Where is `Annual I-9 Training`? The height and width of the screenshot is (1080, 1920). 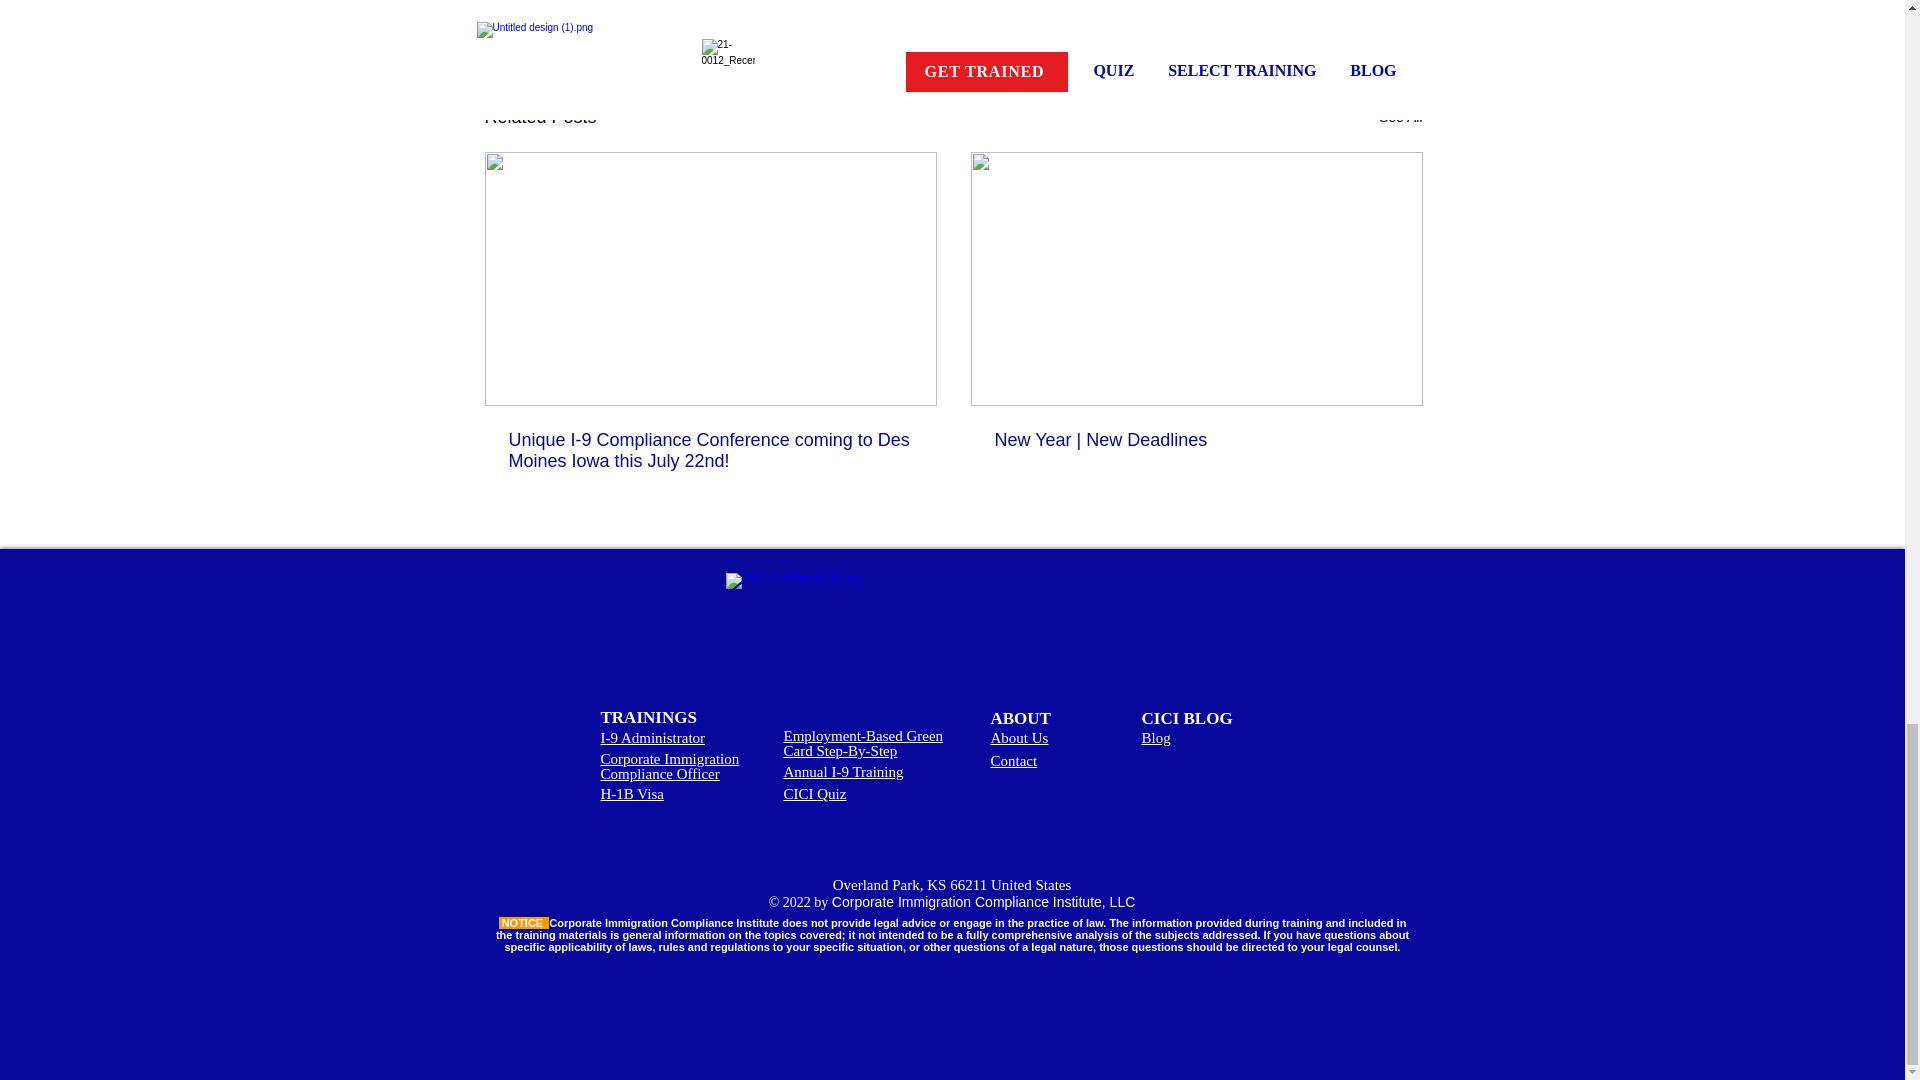
Annual I-9 Training is located at coordinates (844, 771).